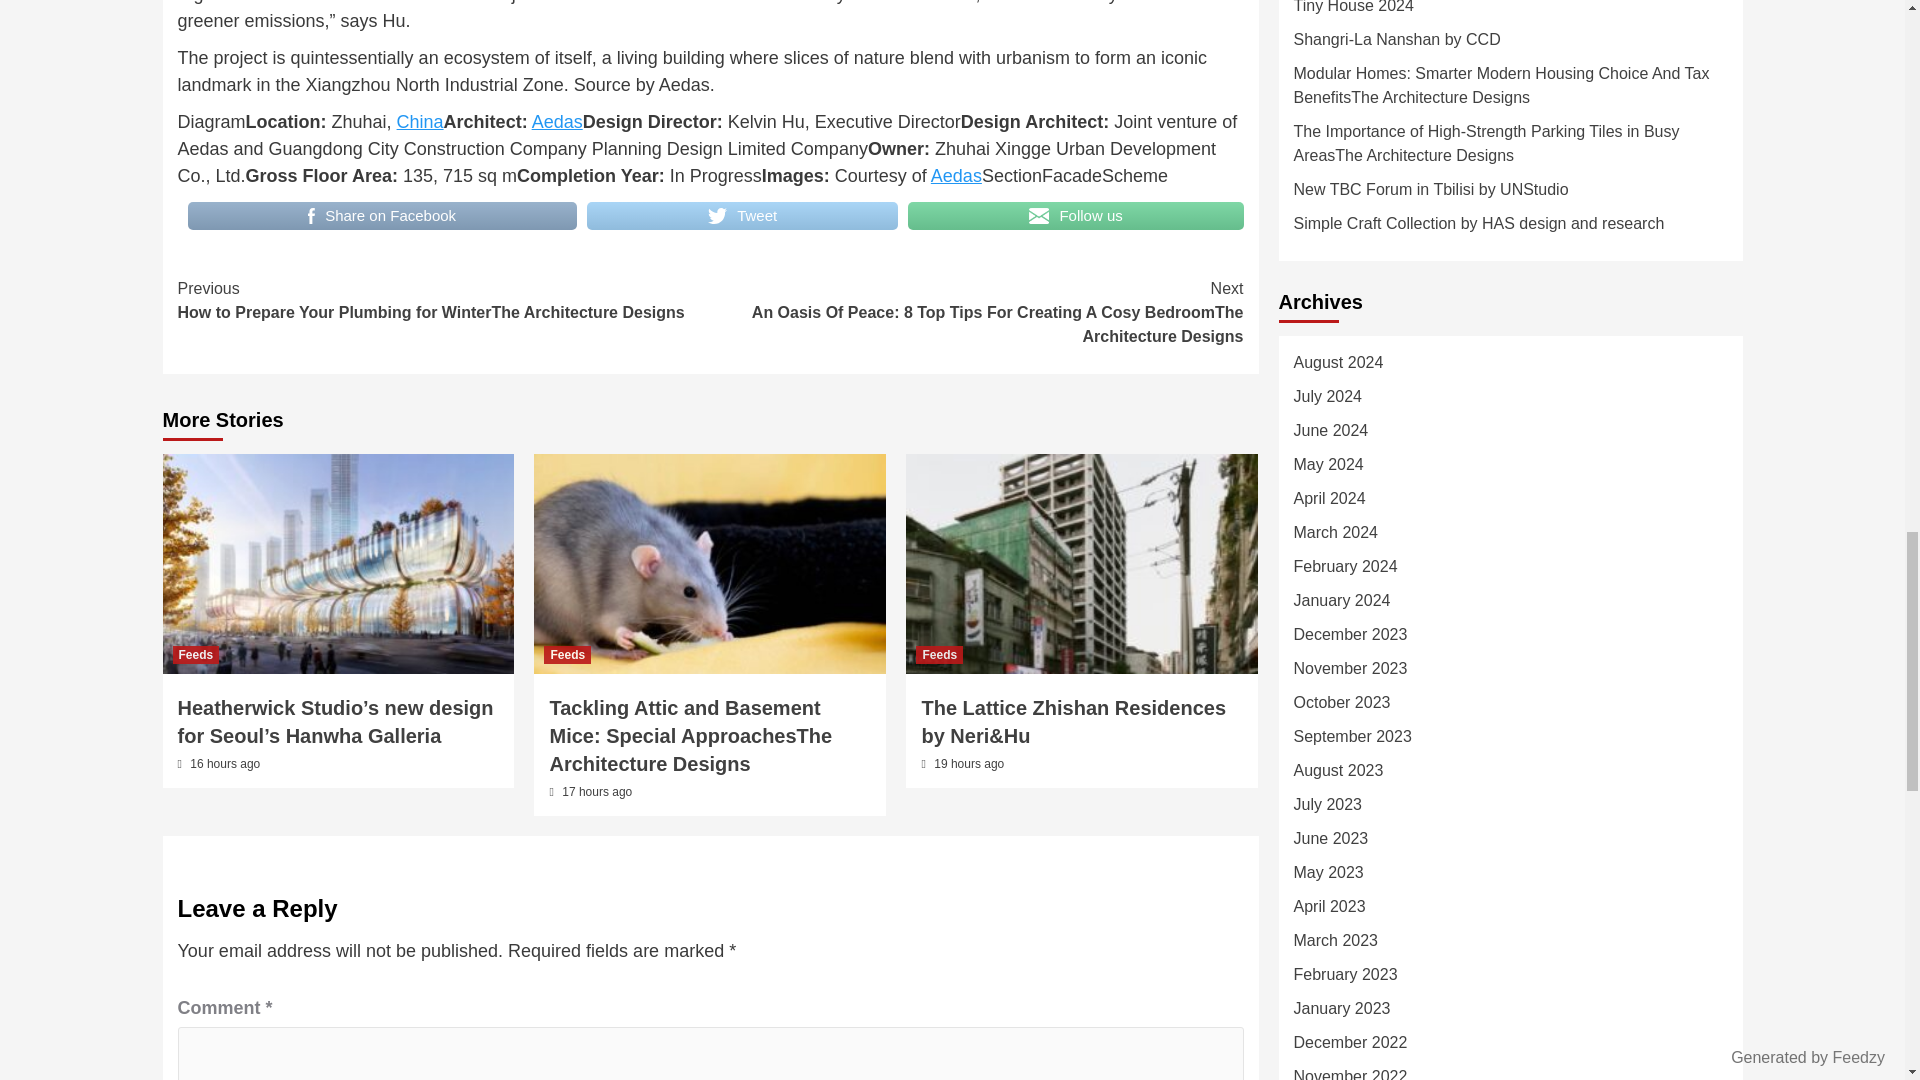 The image size is (1920, 1080). Describe the element at coordinates (567, 654) in the screenshot. I see `Feeds` at that location.